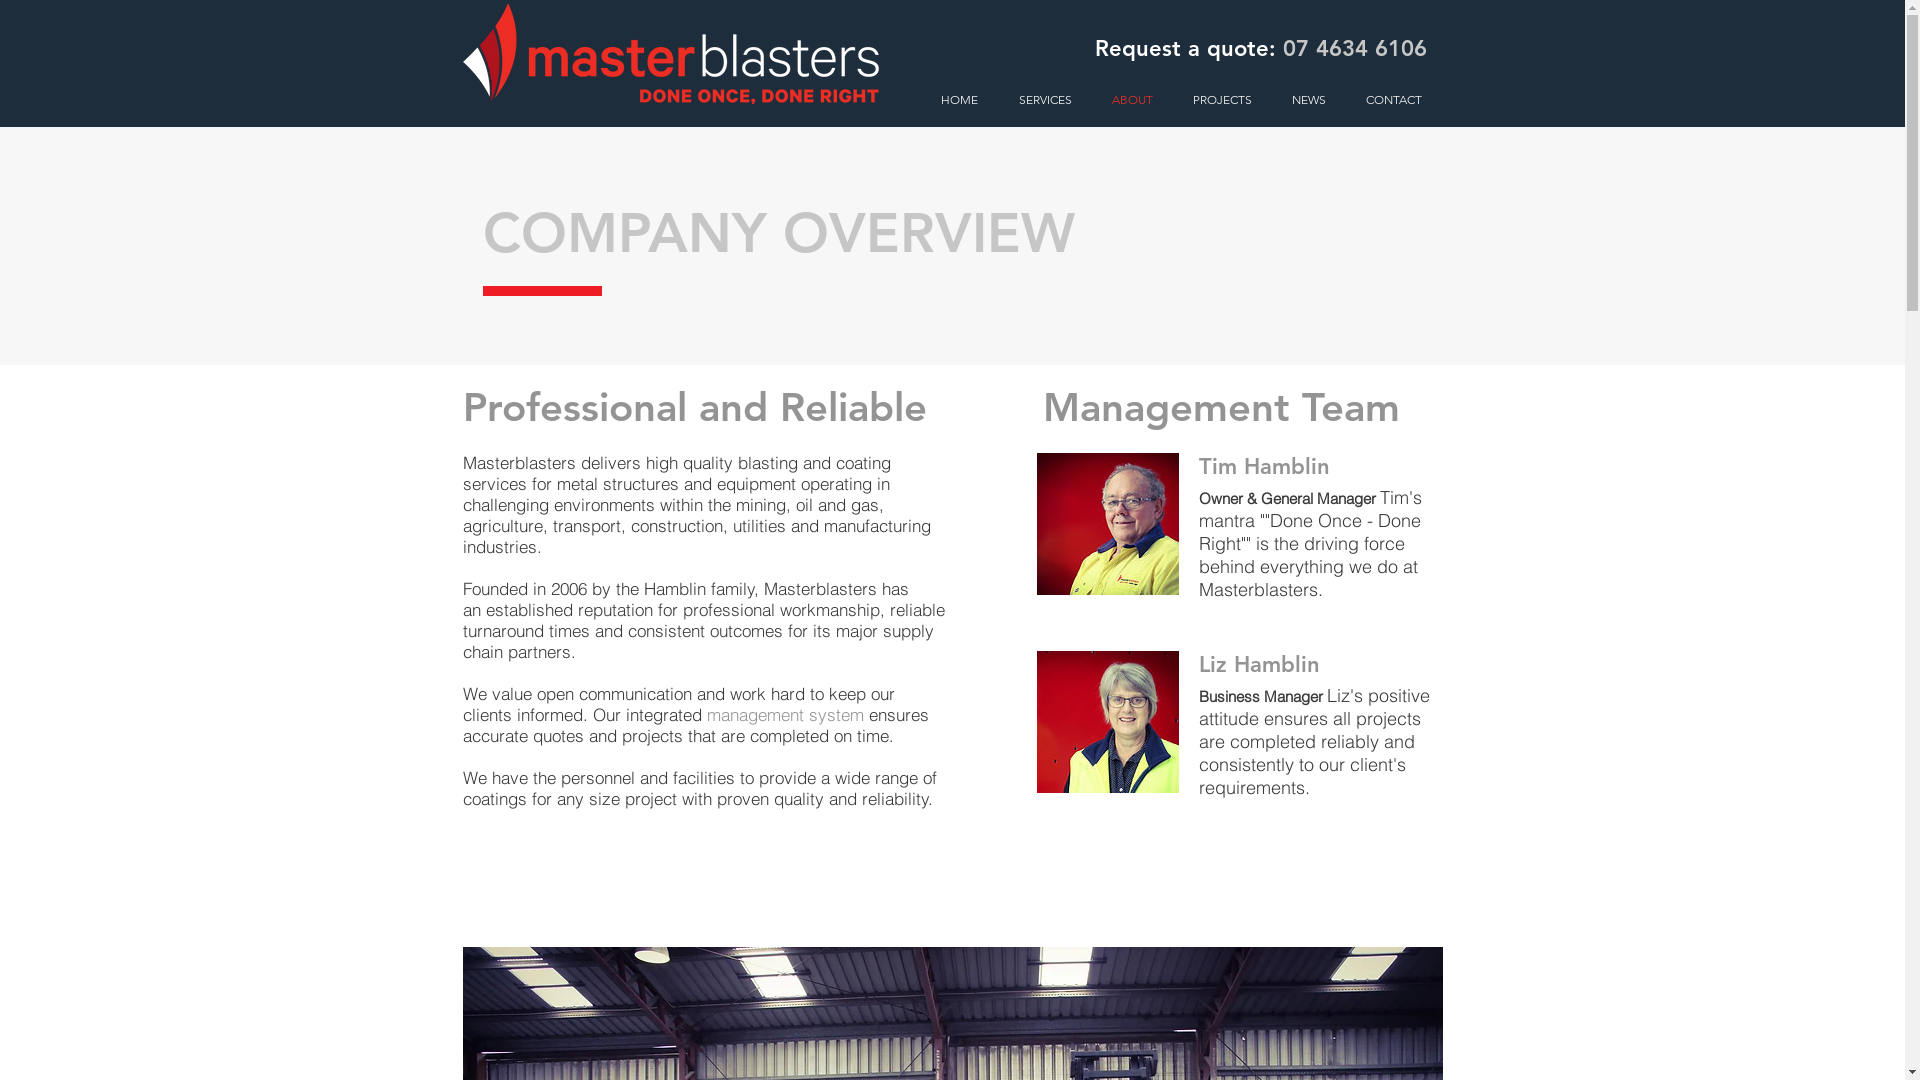  I want to click on management system, so click(784, 714).